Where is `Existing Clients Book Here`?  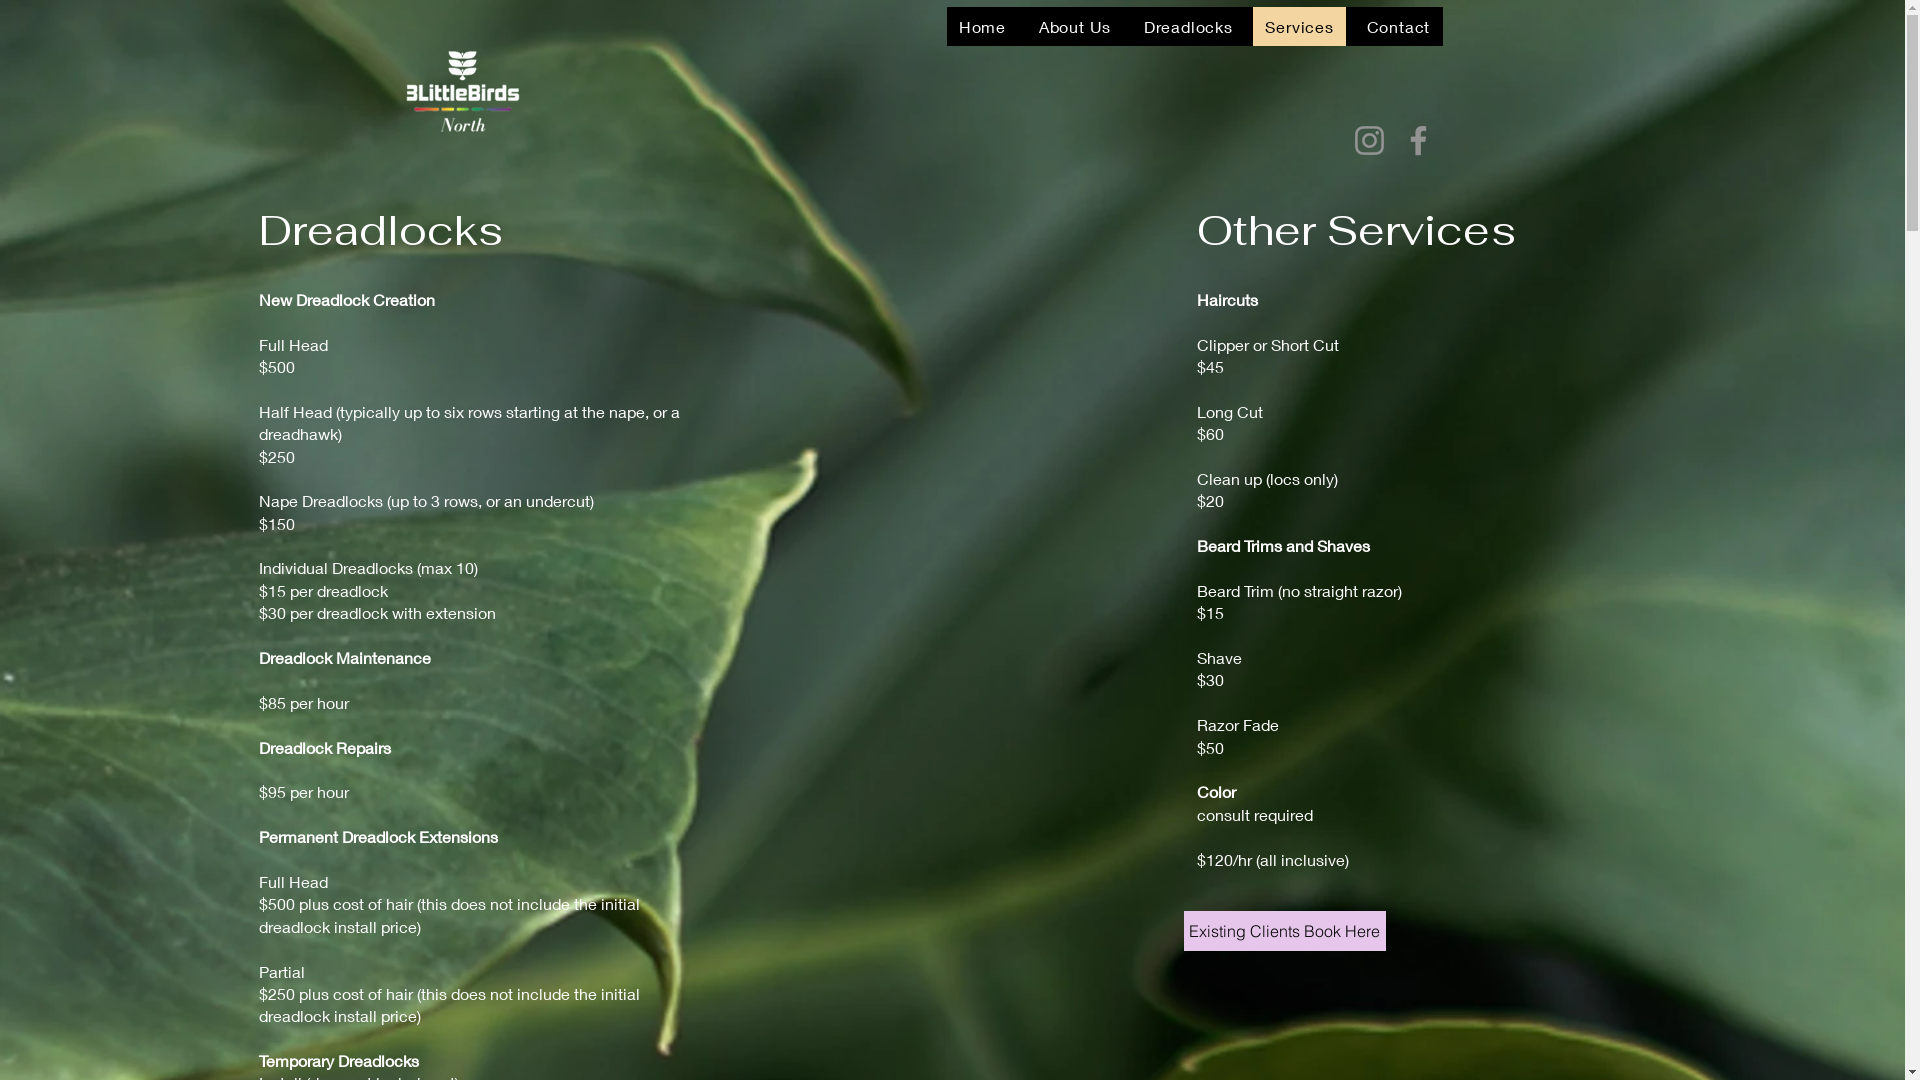
Existing Clients Book Here is located at coordinates (1285, 931).